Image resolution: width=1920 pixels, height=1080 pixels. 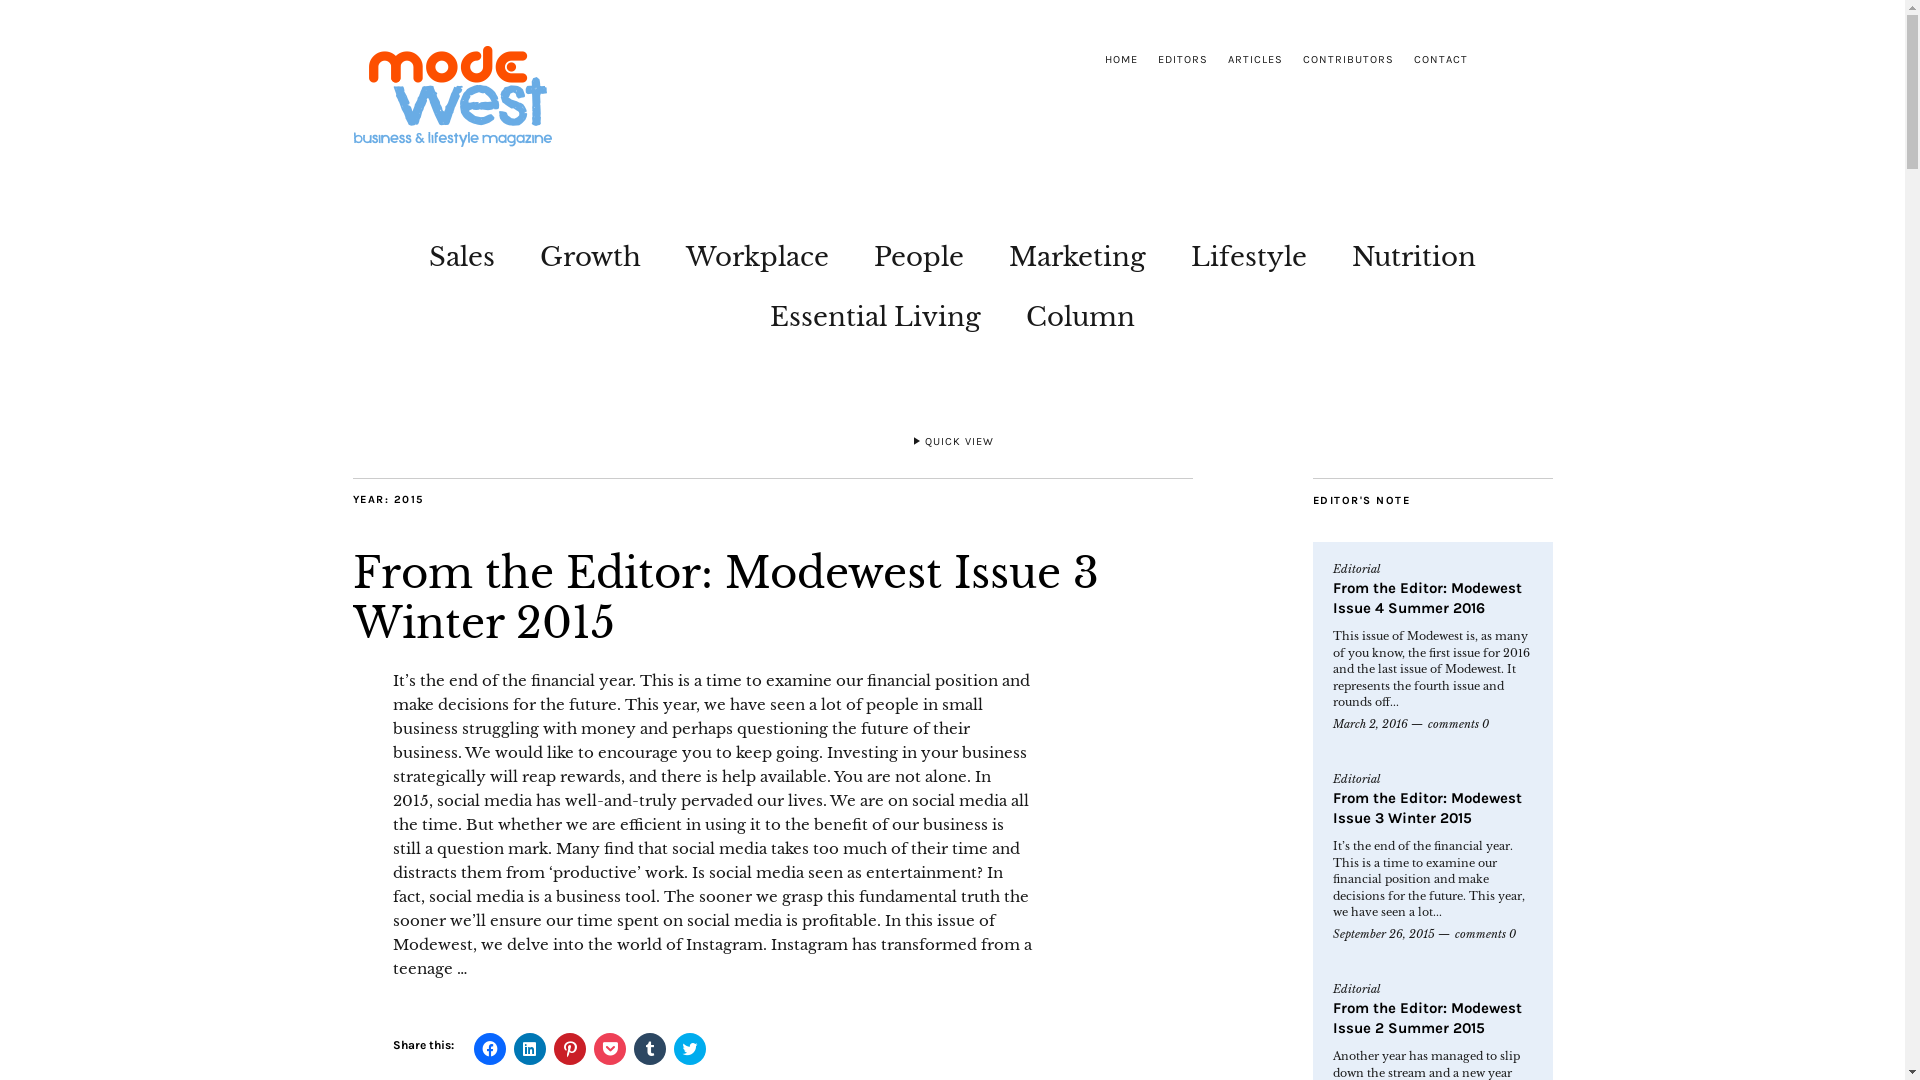 I want to click on Click to share on Pocket (Opens in new window), so click(x=610, y=1049).